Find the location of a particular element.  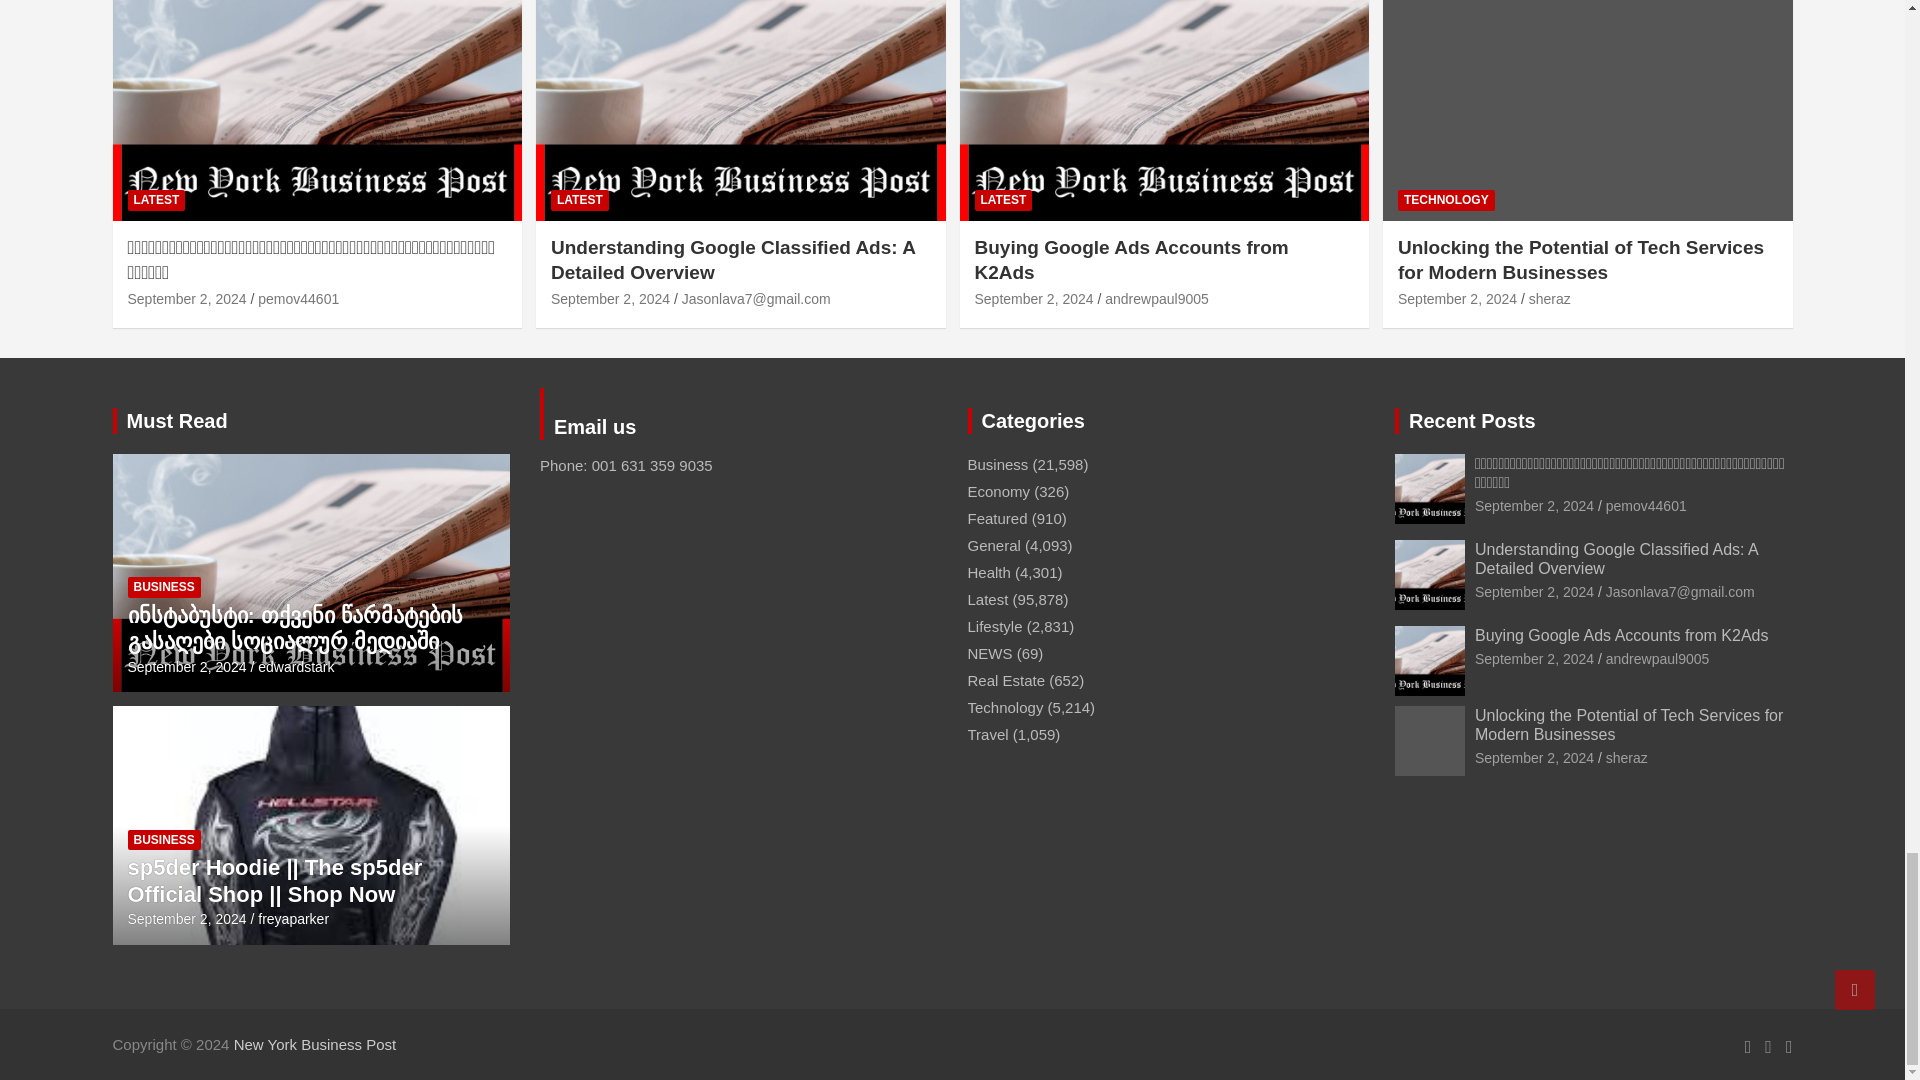

Buying Google Ads Accounts from K2Ads is located at coordinates (1032, 298).